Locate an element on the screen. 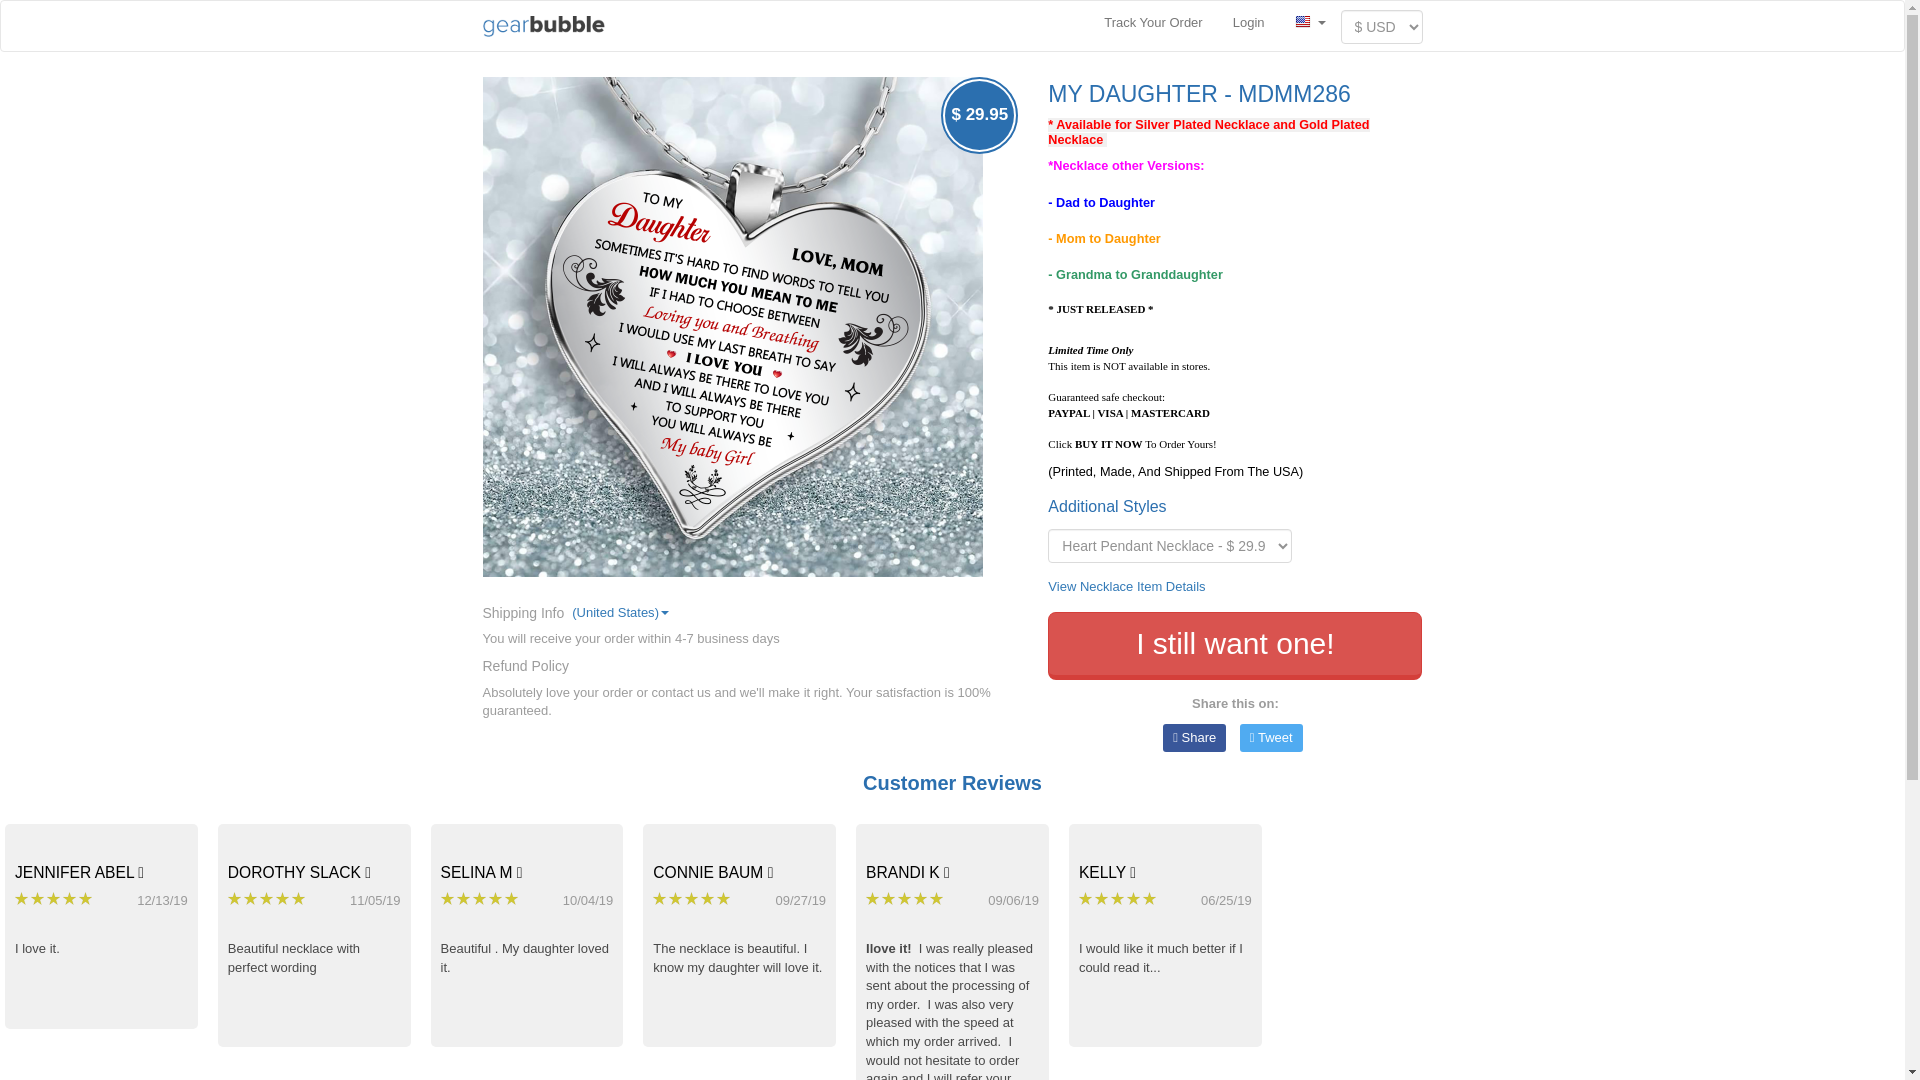 This screenshot has width=1920, height=1080. Login is located at coordinates (1248, 22).